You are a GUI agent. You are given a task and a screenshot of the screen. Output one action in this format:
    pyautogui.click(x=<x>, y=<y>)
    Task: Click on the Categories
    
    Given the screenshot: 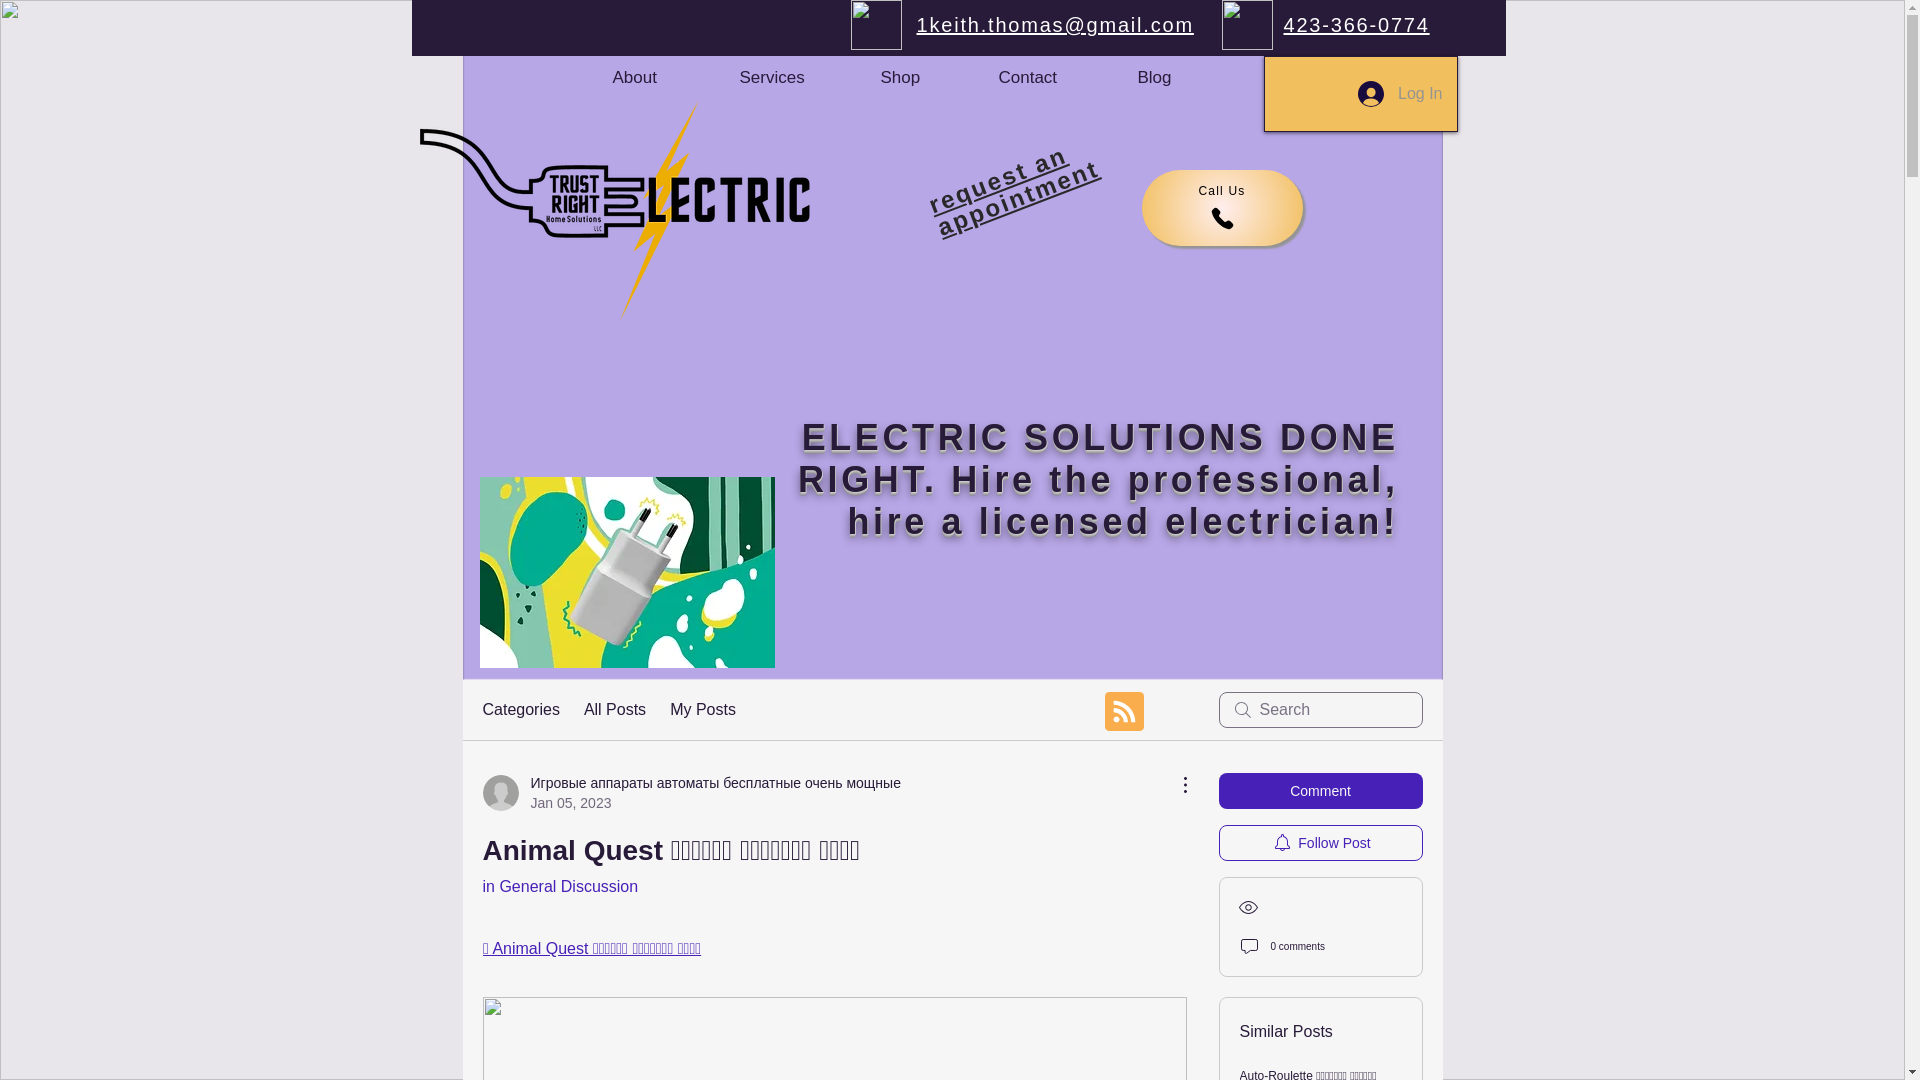 What is the action you would take?
    pyautogui.click(x=520, y=710)
    